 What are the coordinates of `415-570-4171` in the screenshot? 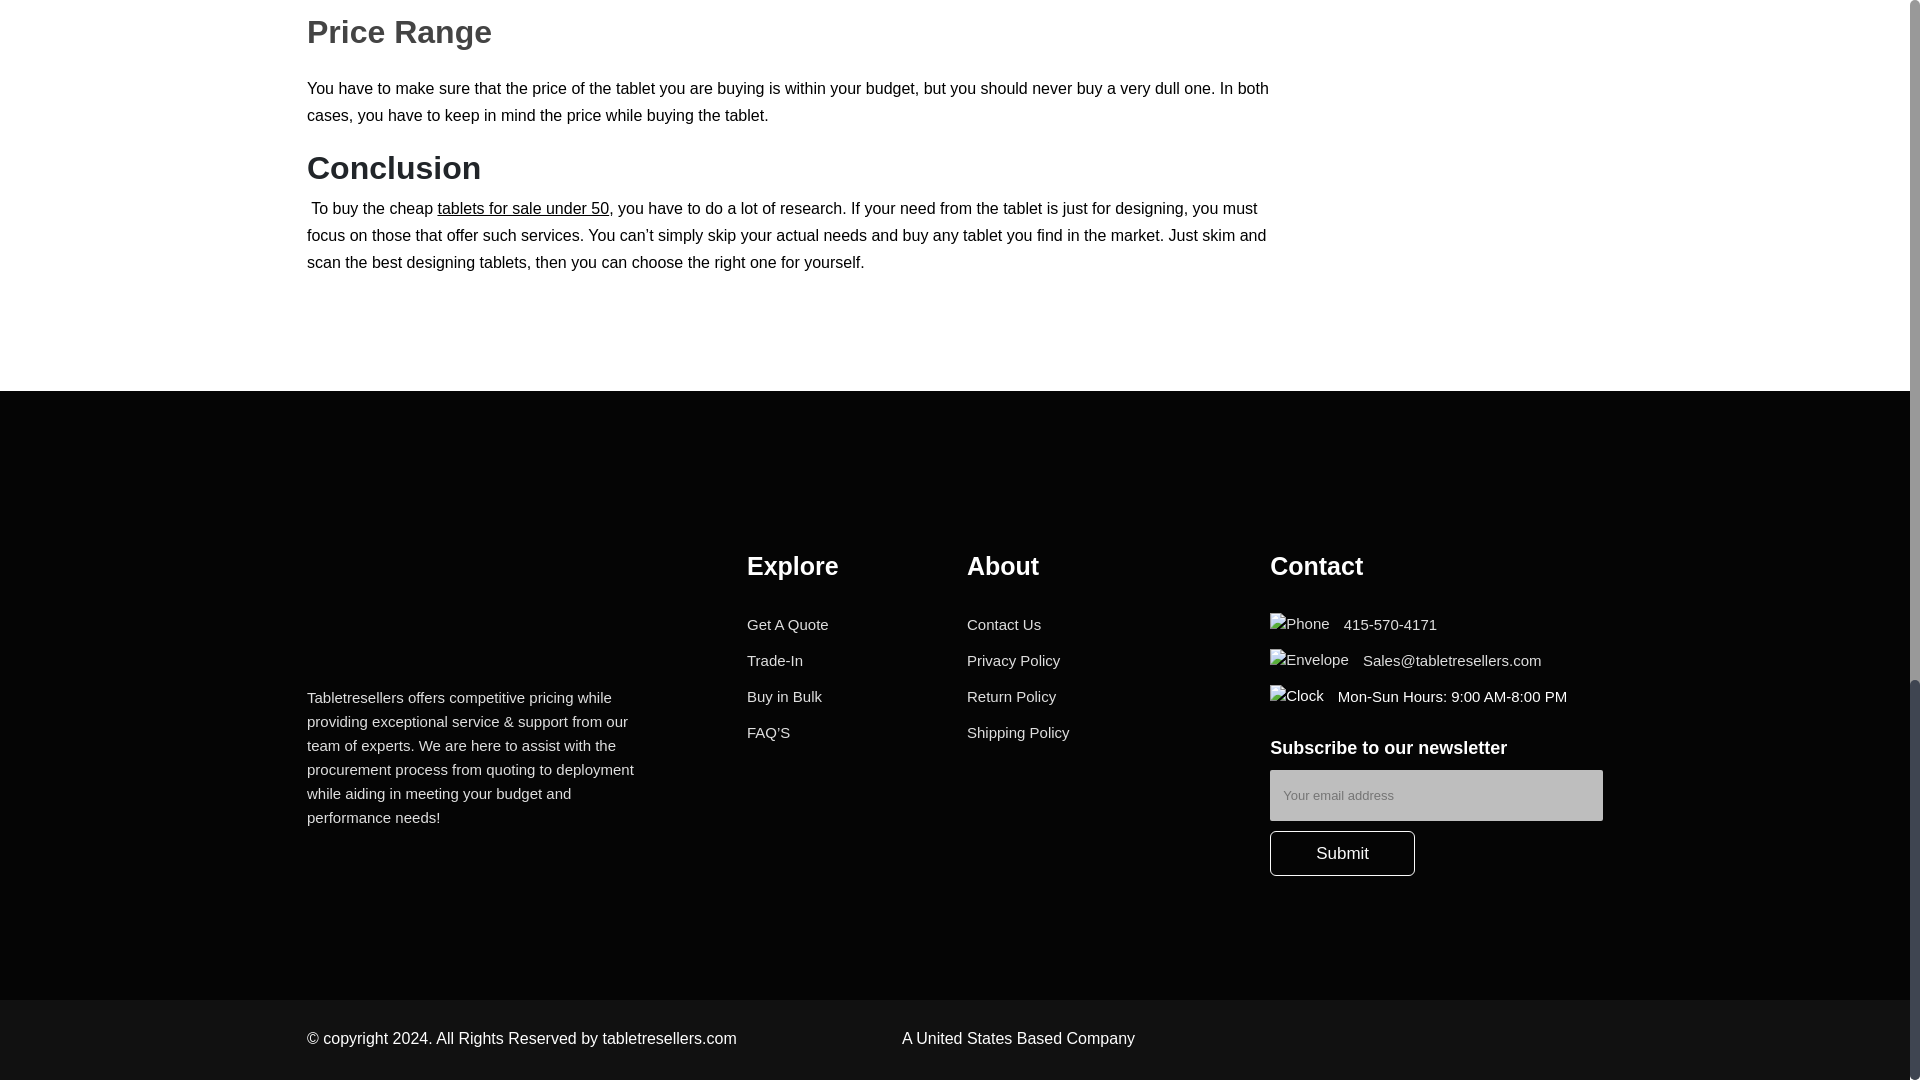 It's located at (1352, 624).